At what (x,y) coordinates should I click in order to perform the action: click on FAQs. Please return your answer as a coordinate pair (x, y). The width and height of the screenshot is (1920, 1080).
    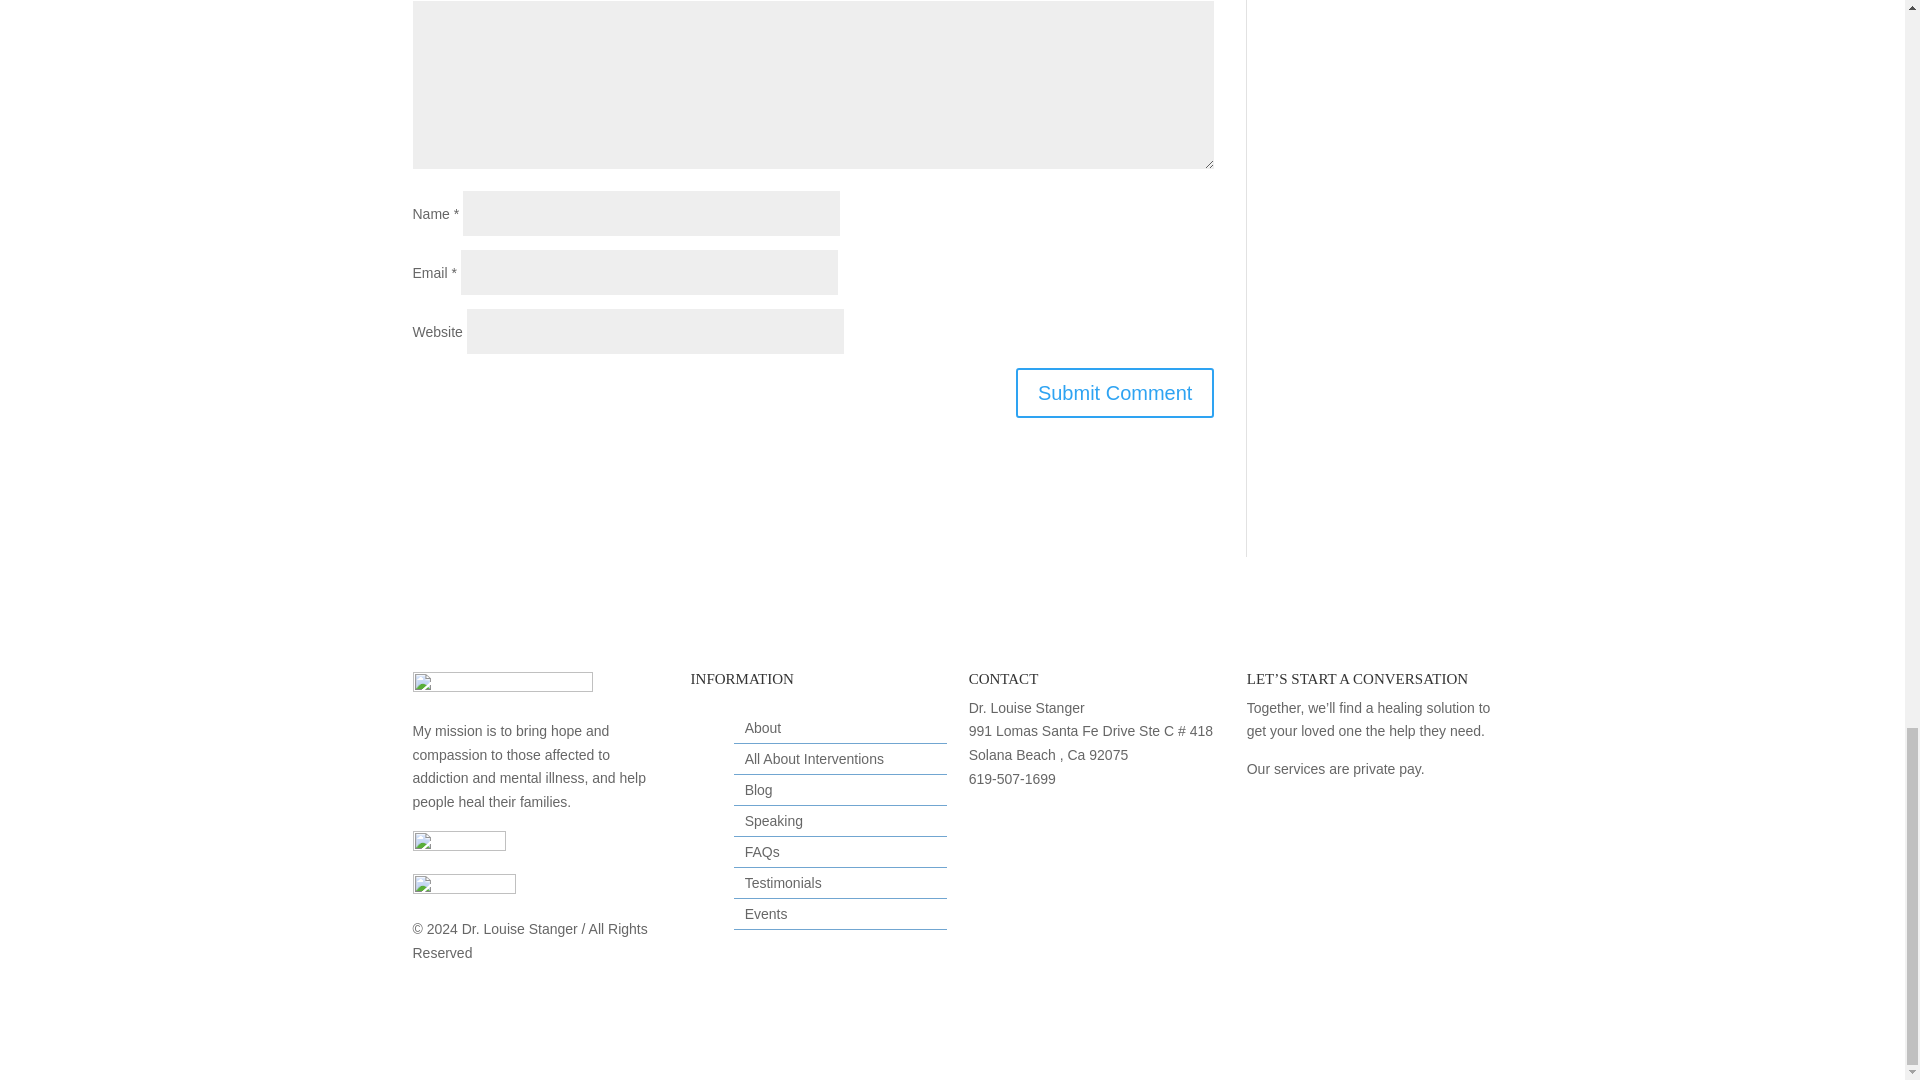
    Looking at the image, I should click on (762, 856).